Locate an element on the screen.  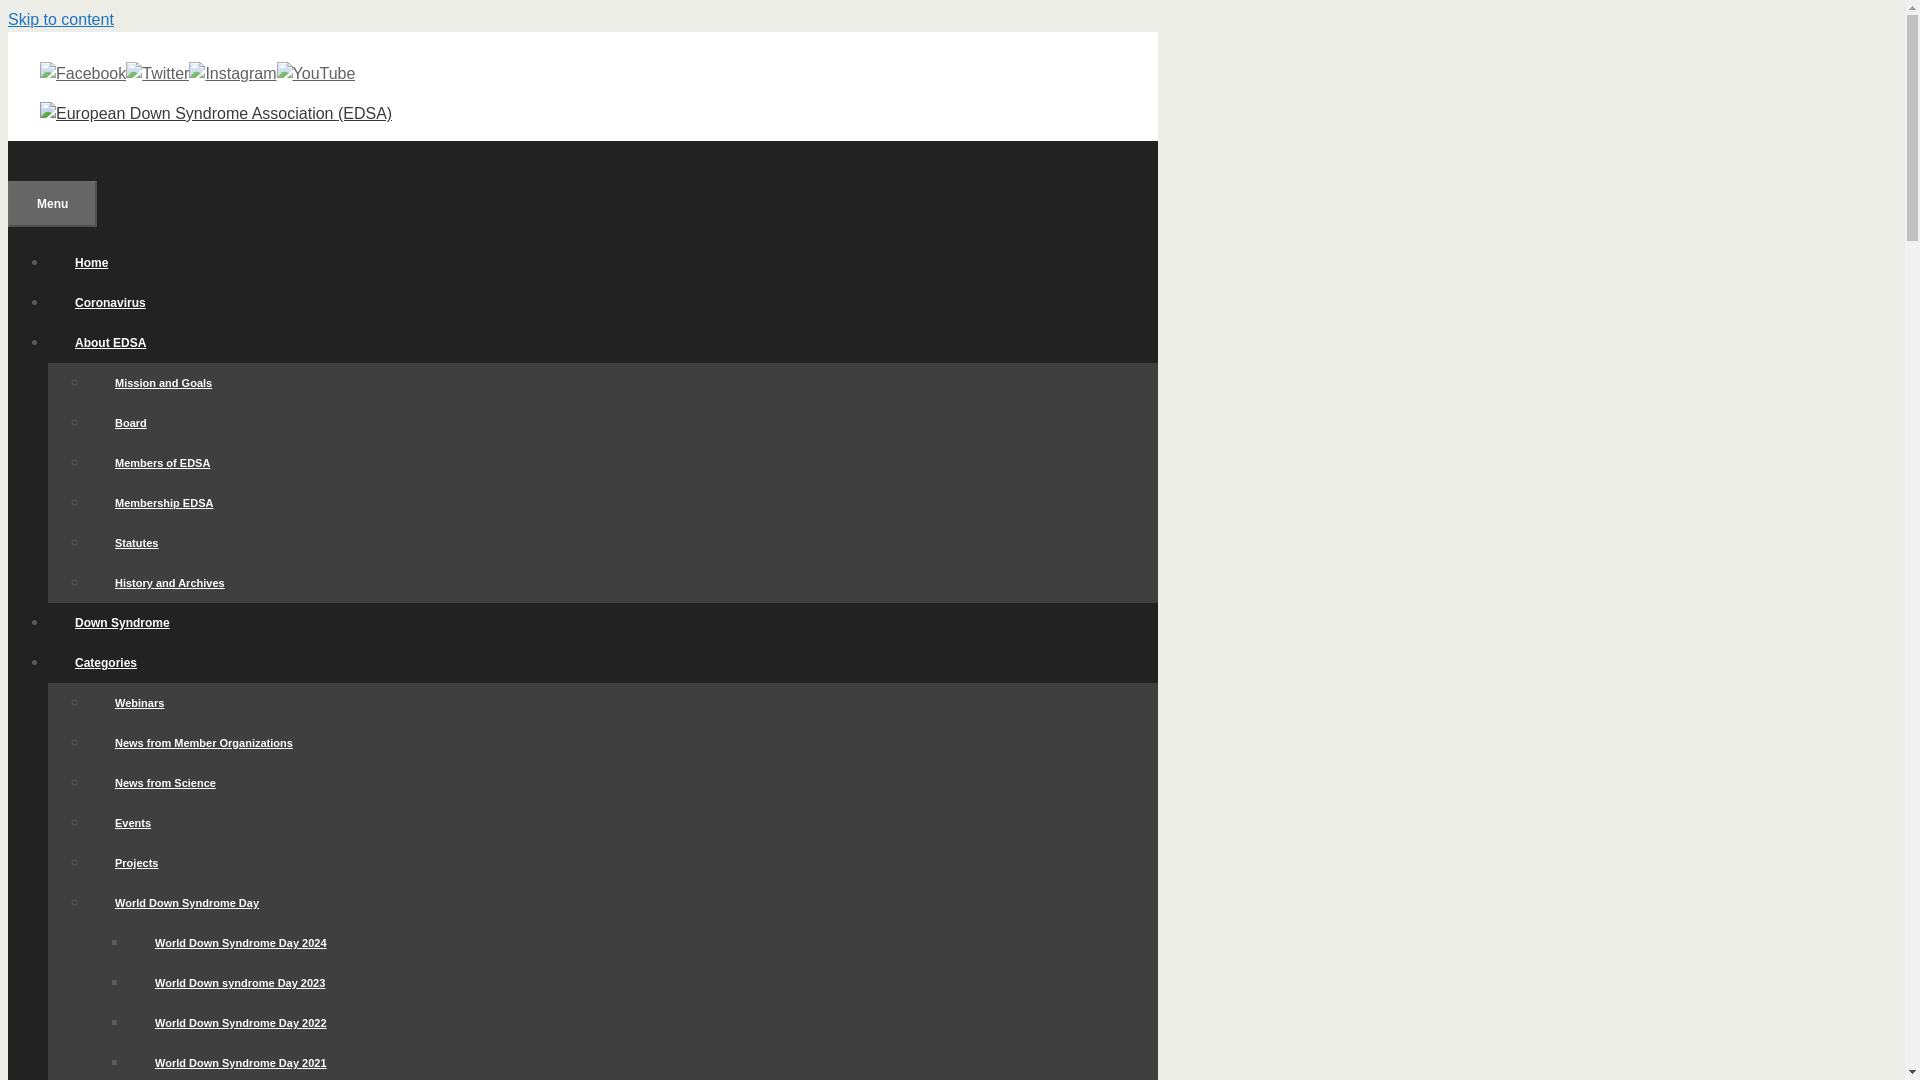
Coronavirus is located at coordinates (110, 302).